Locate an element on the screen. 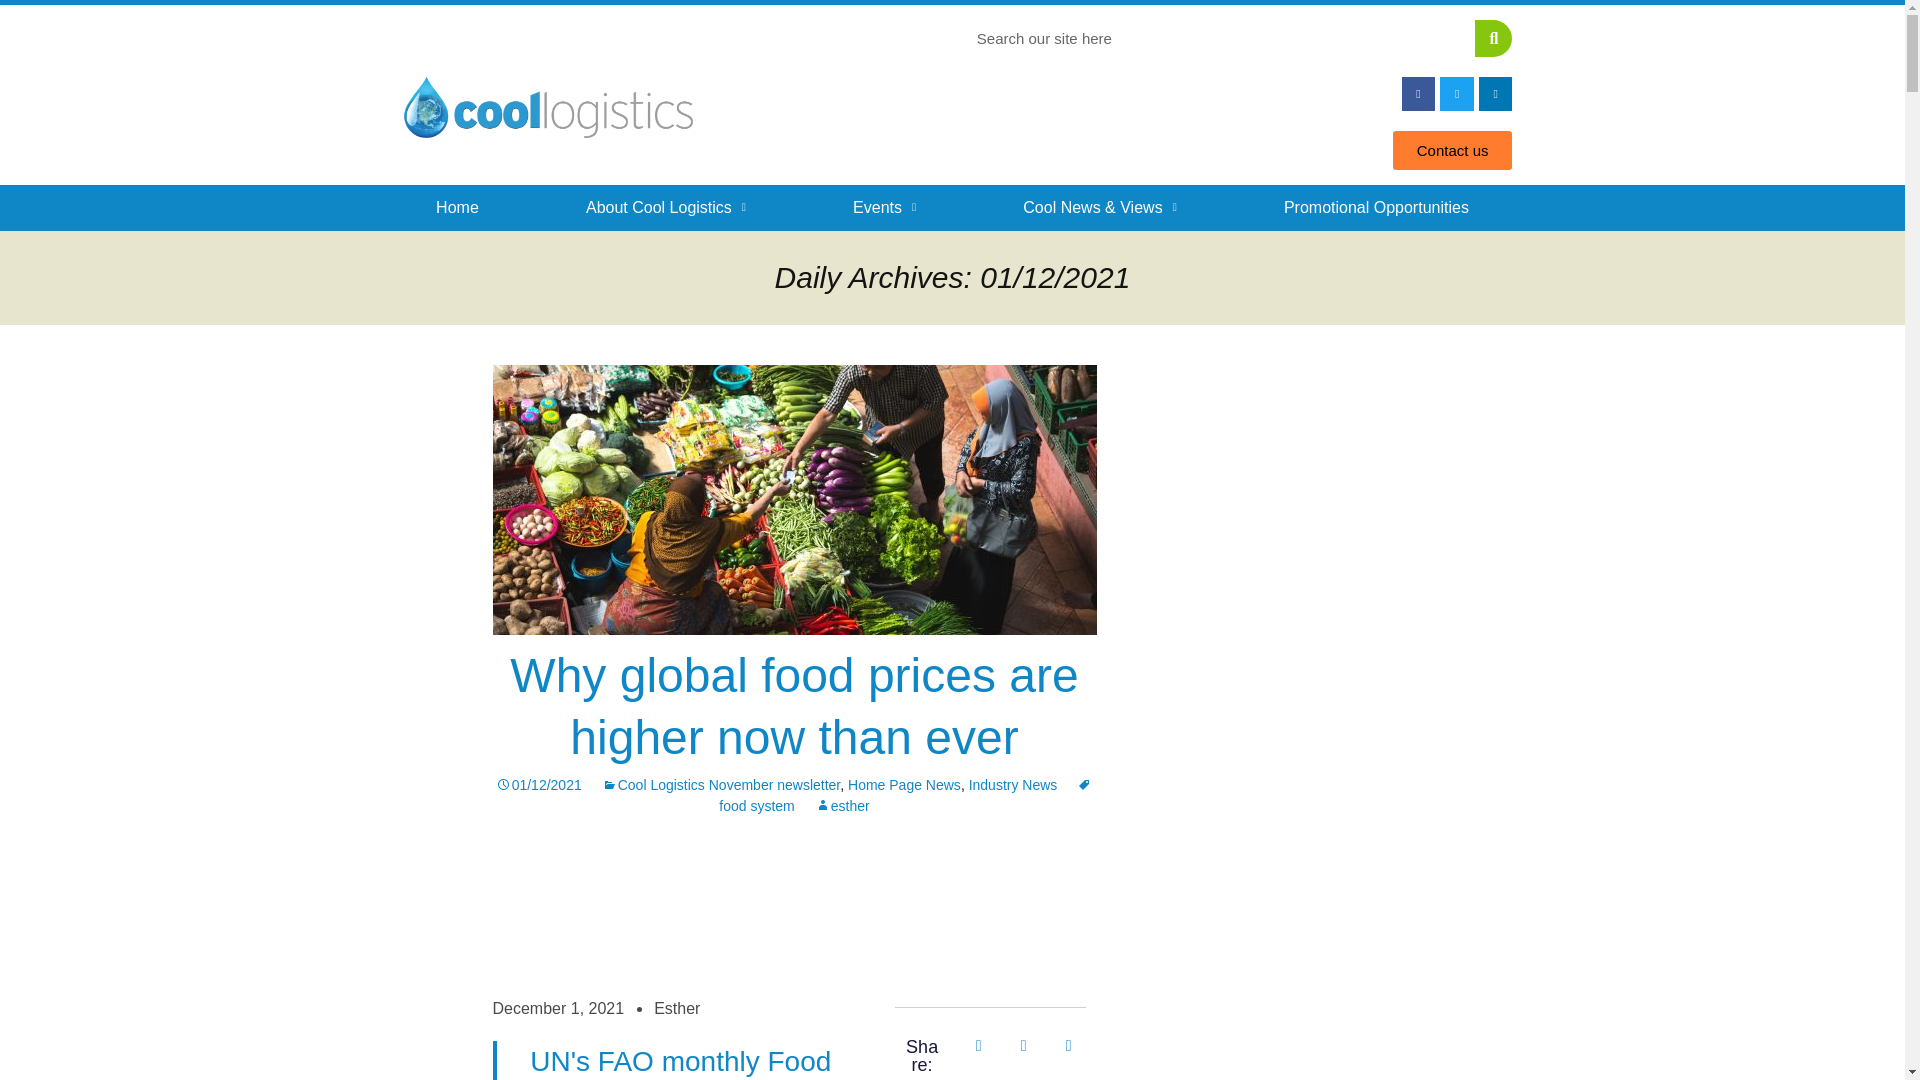  Events is located at coordinates (884, 208).